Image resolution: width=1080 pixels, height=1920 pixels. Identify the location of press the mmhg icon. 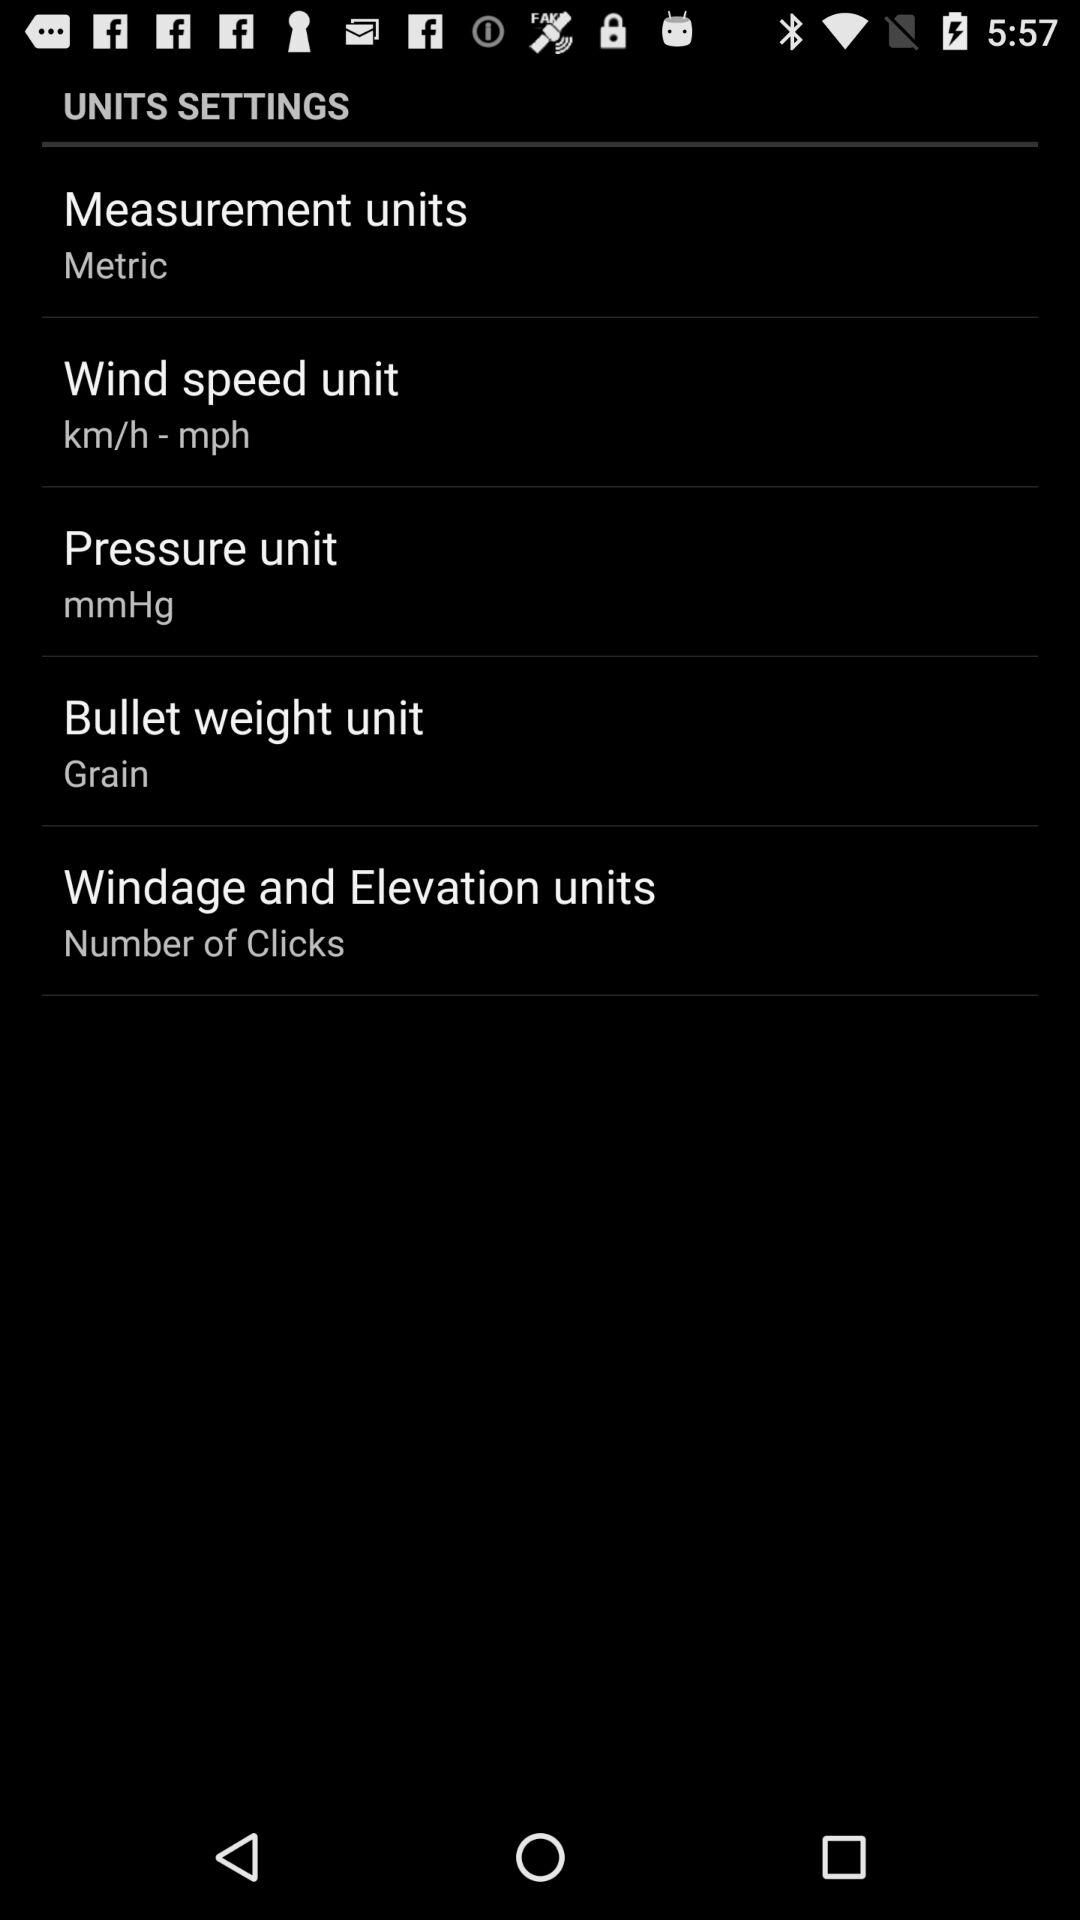
(118, 602).